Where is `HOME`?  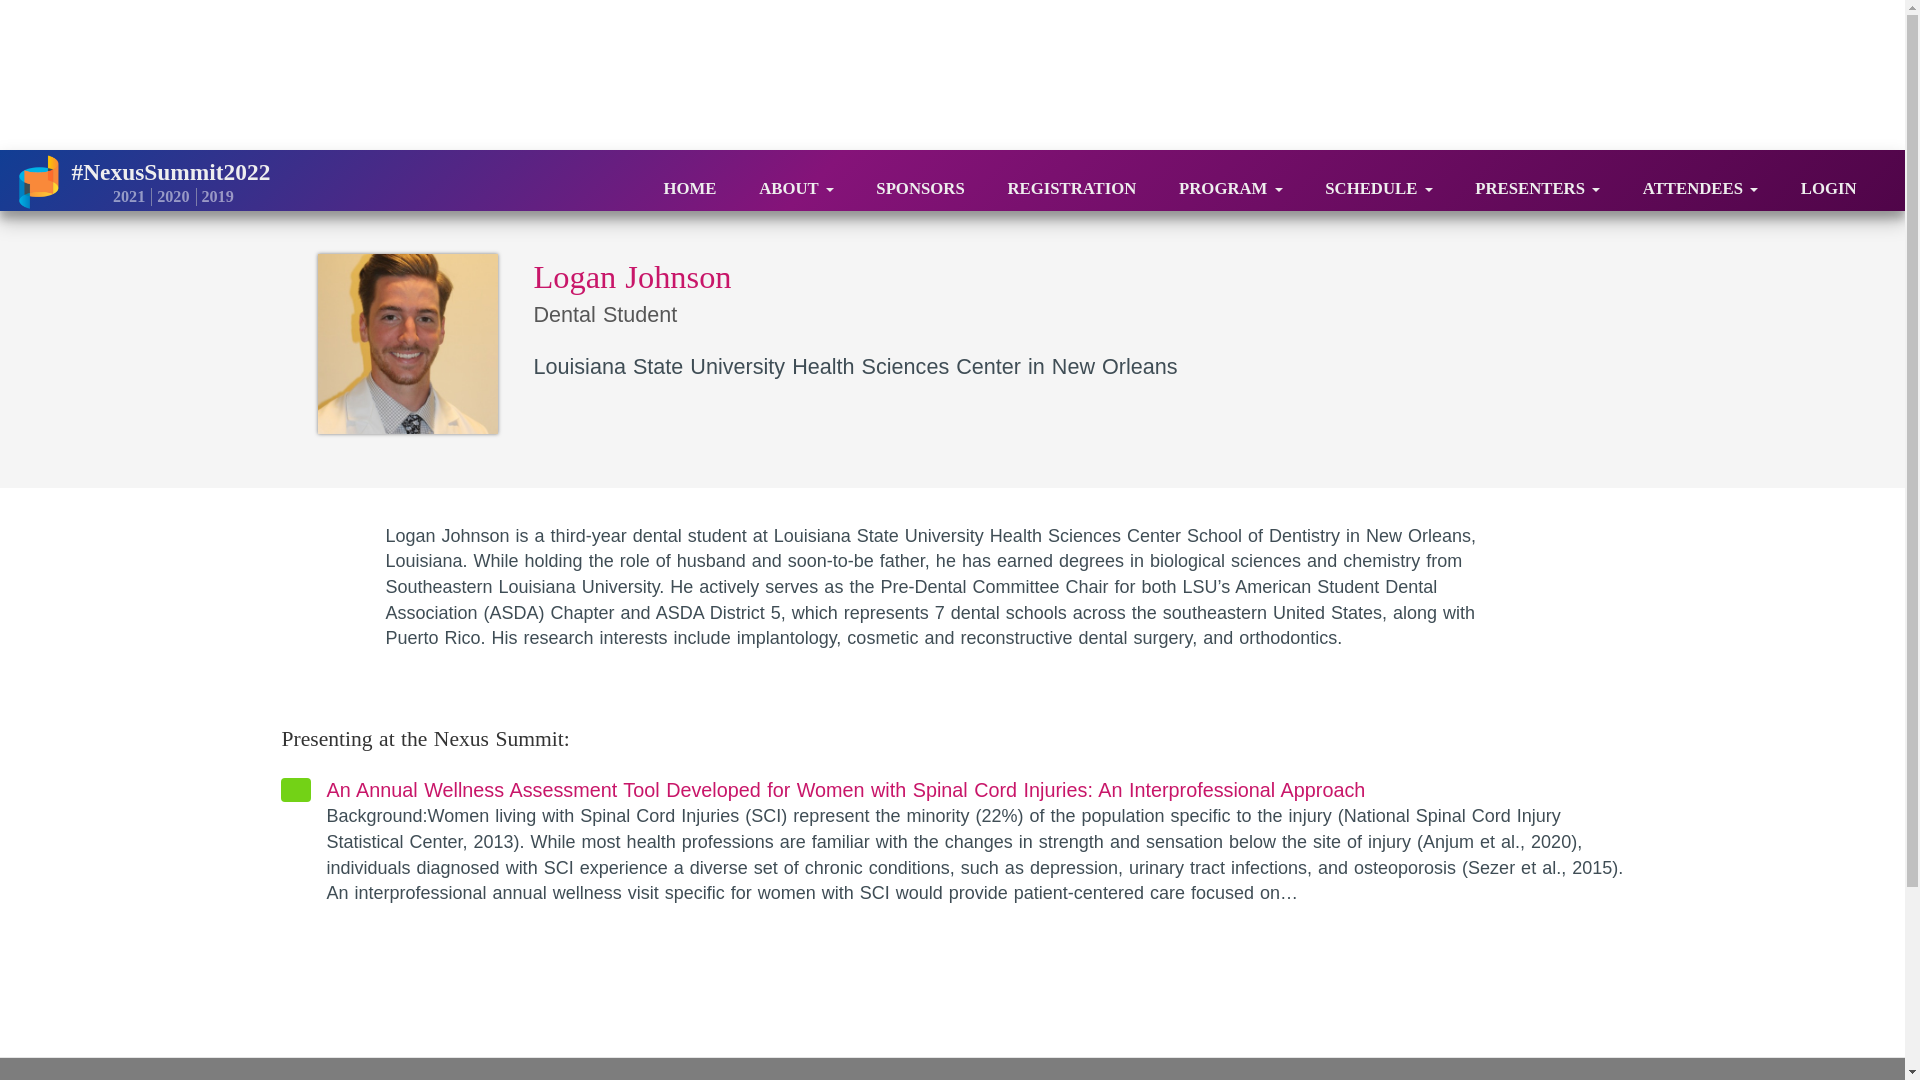
HOME is located at coordinates (690, 181).